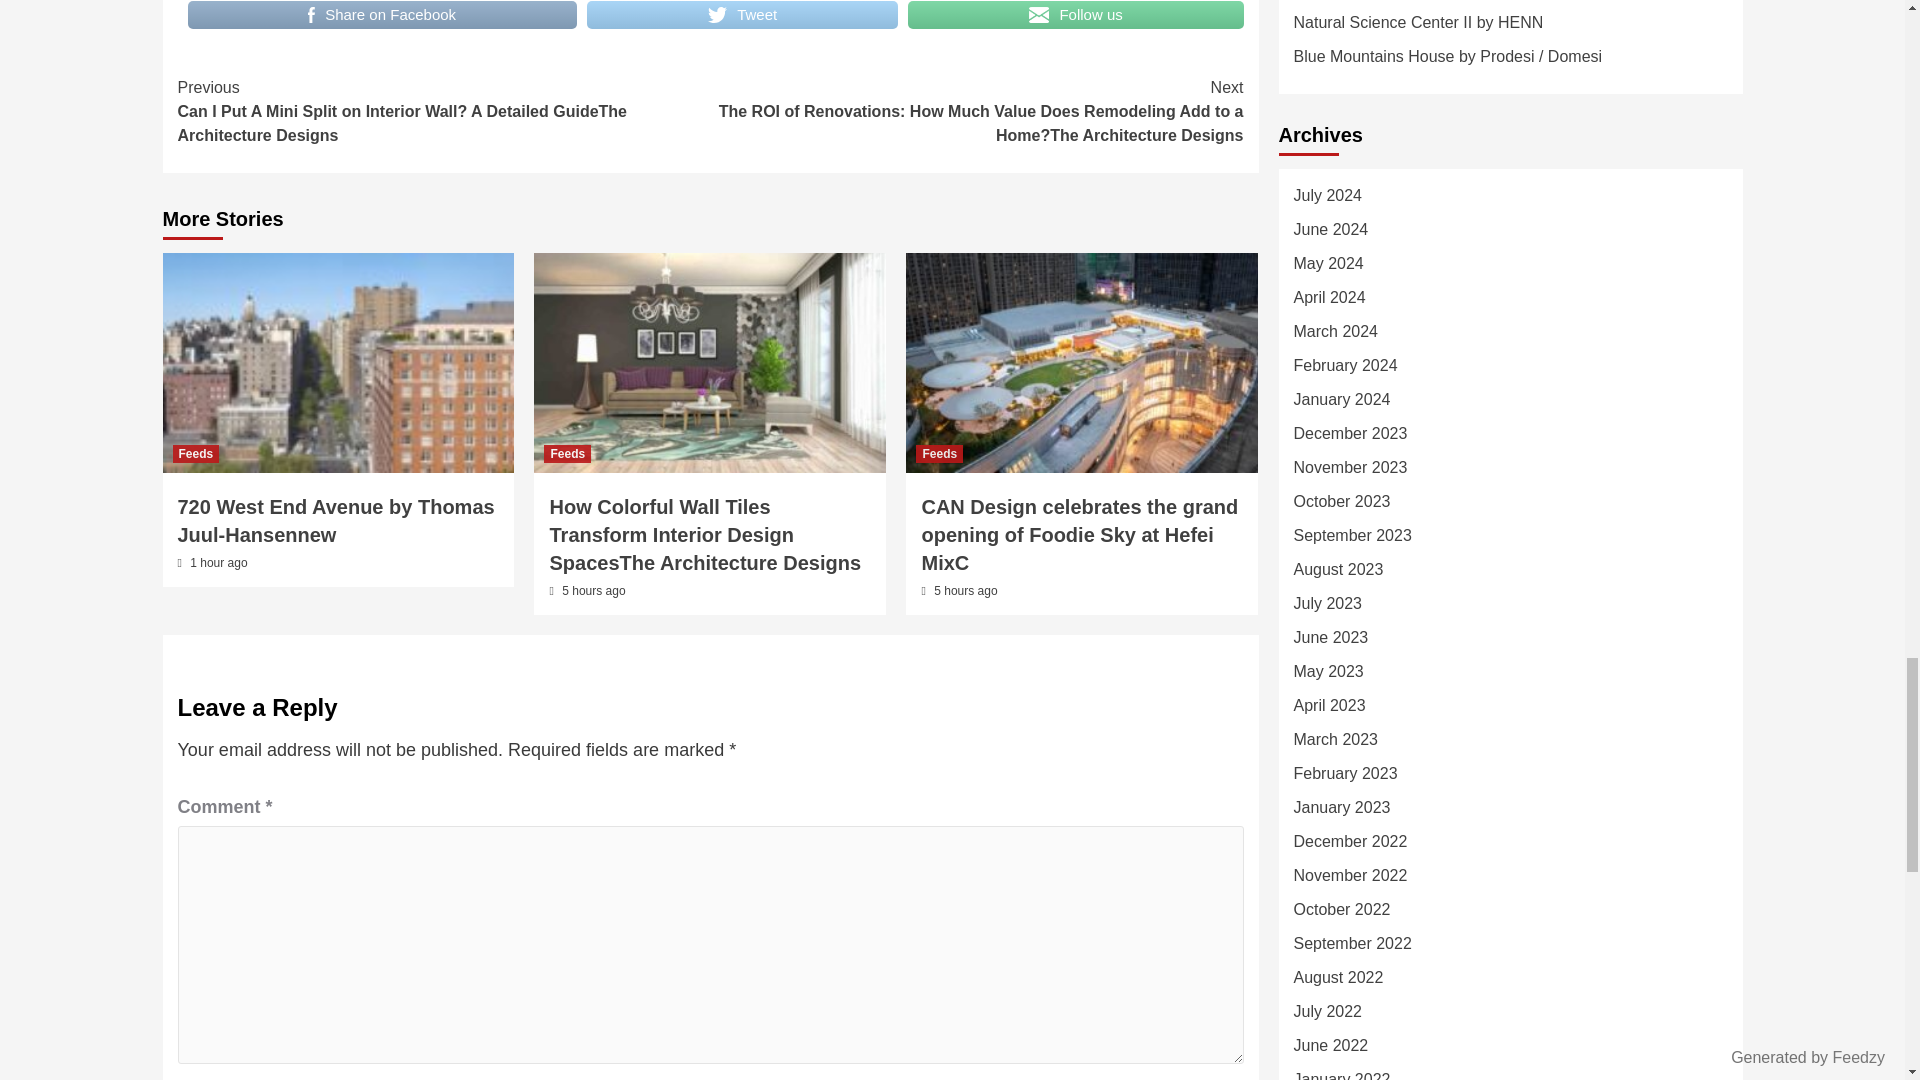 The image size is (1920, 1080). Describe the element at coordinates (742, 16) in the screenshot. I see `Tweet` at that location.